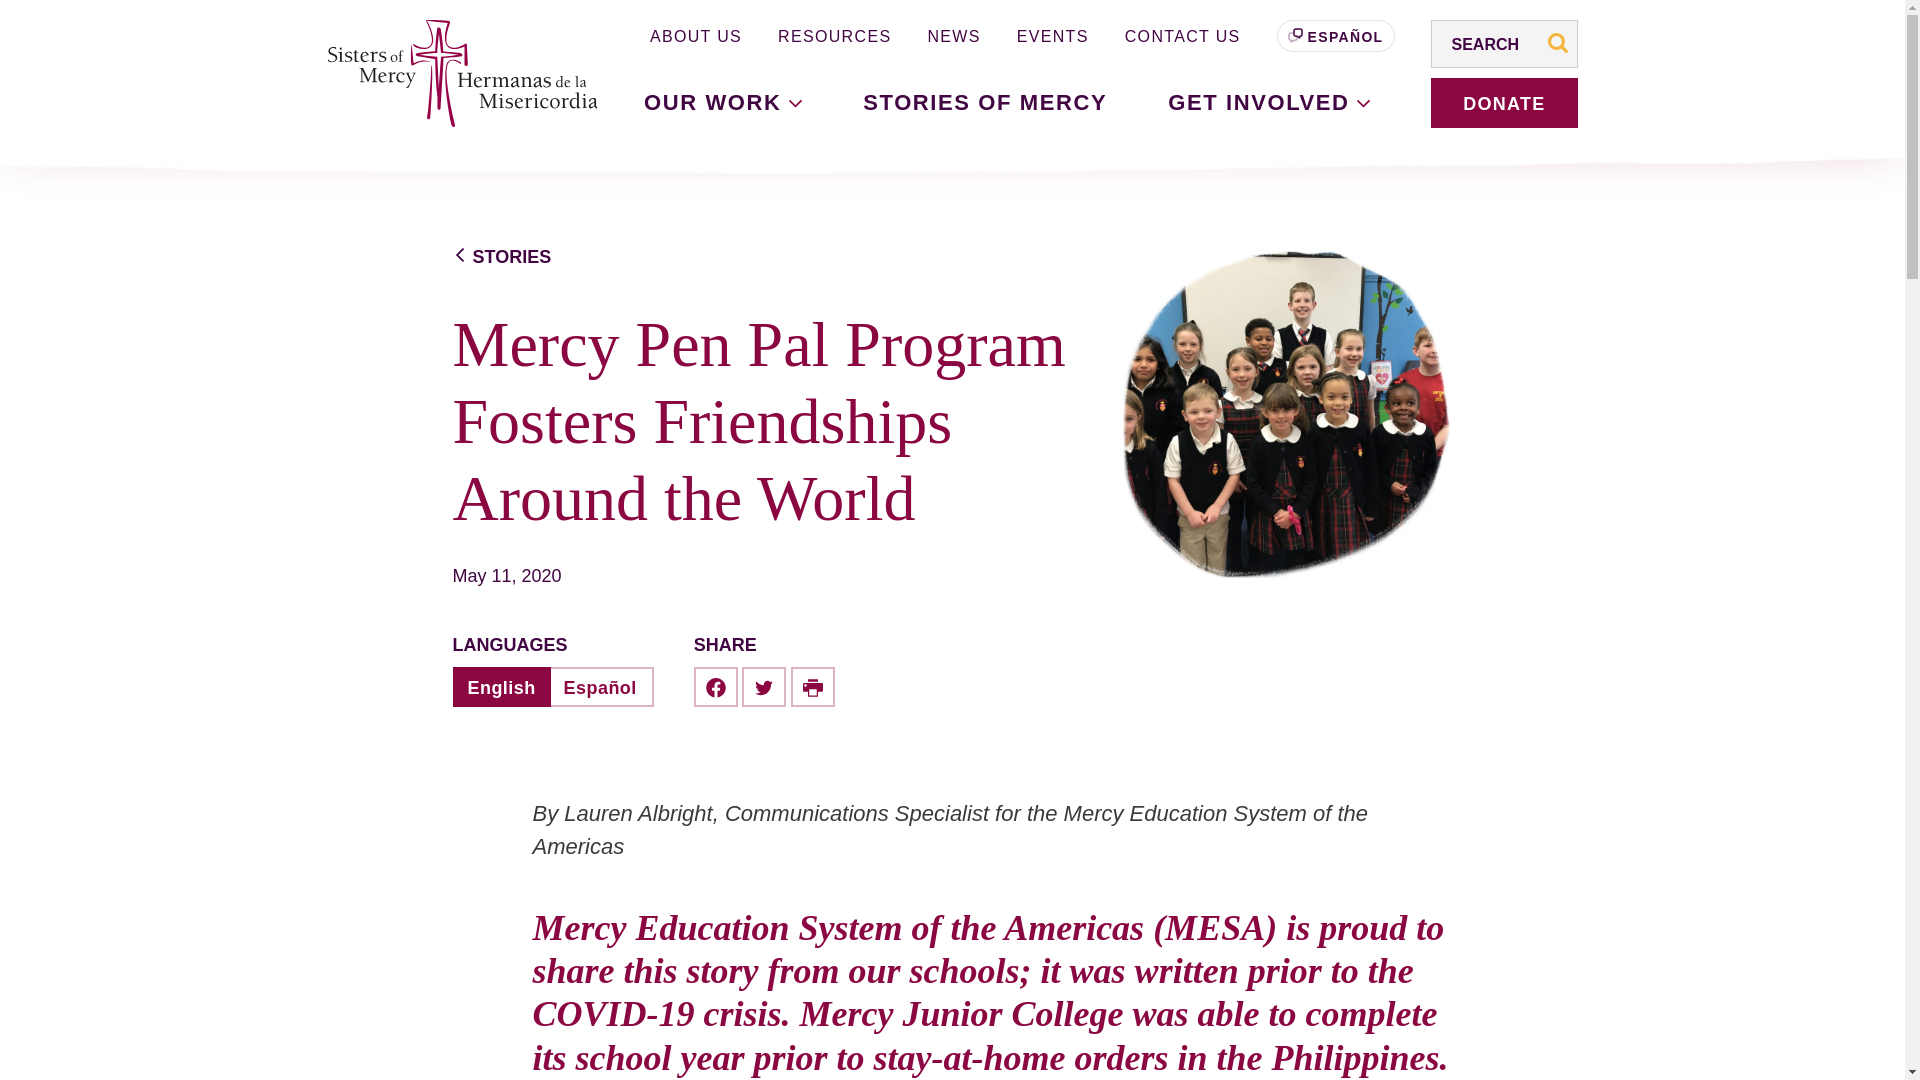  Describe the element at coordinates (722, 102) in the screenshot. I see `OUR WORK` at that location.